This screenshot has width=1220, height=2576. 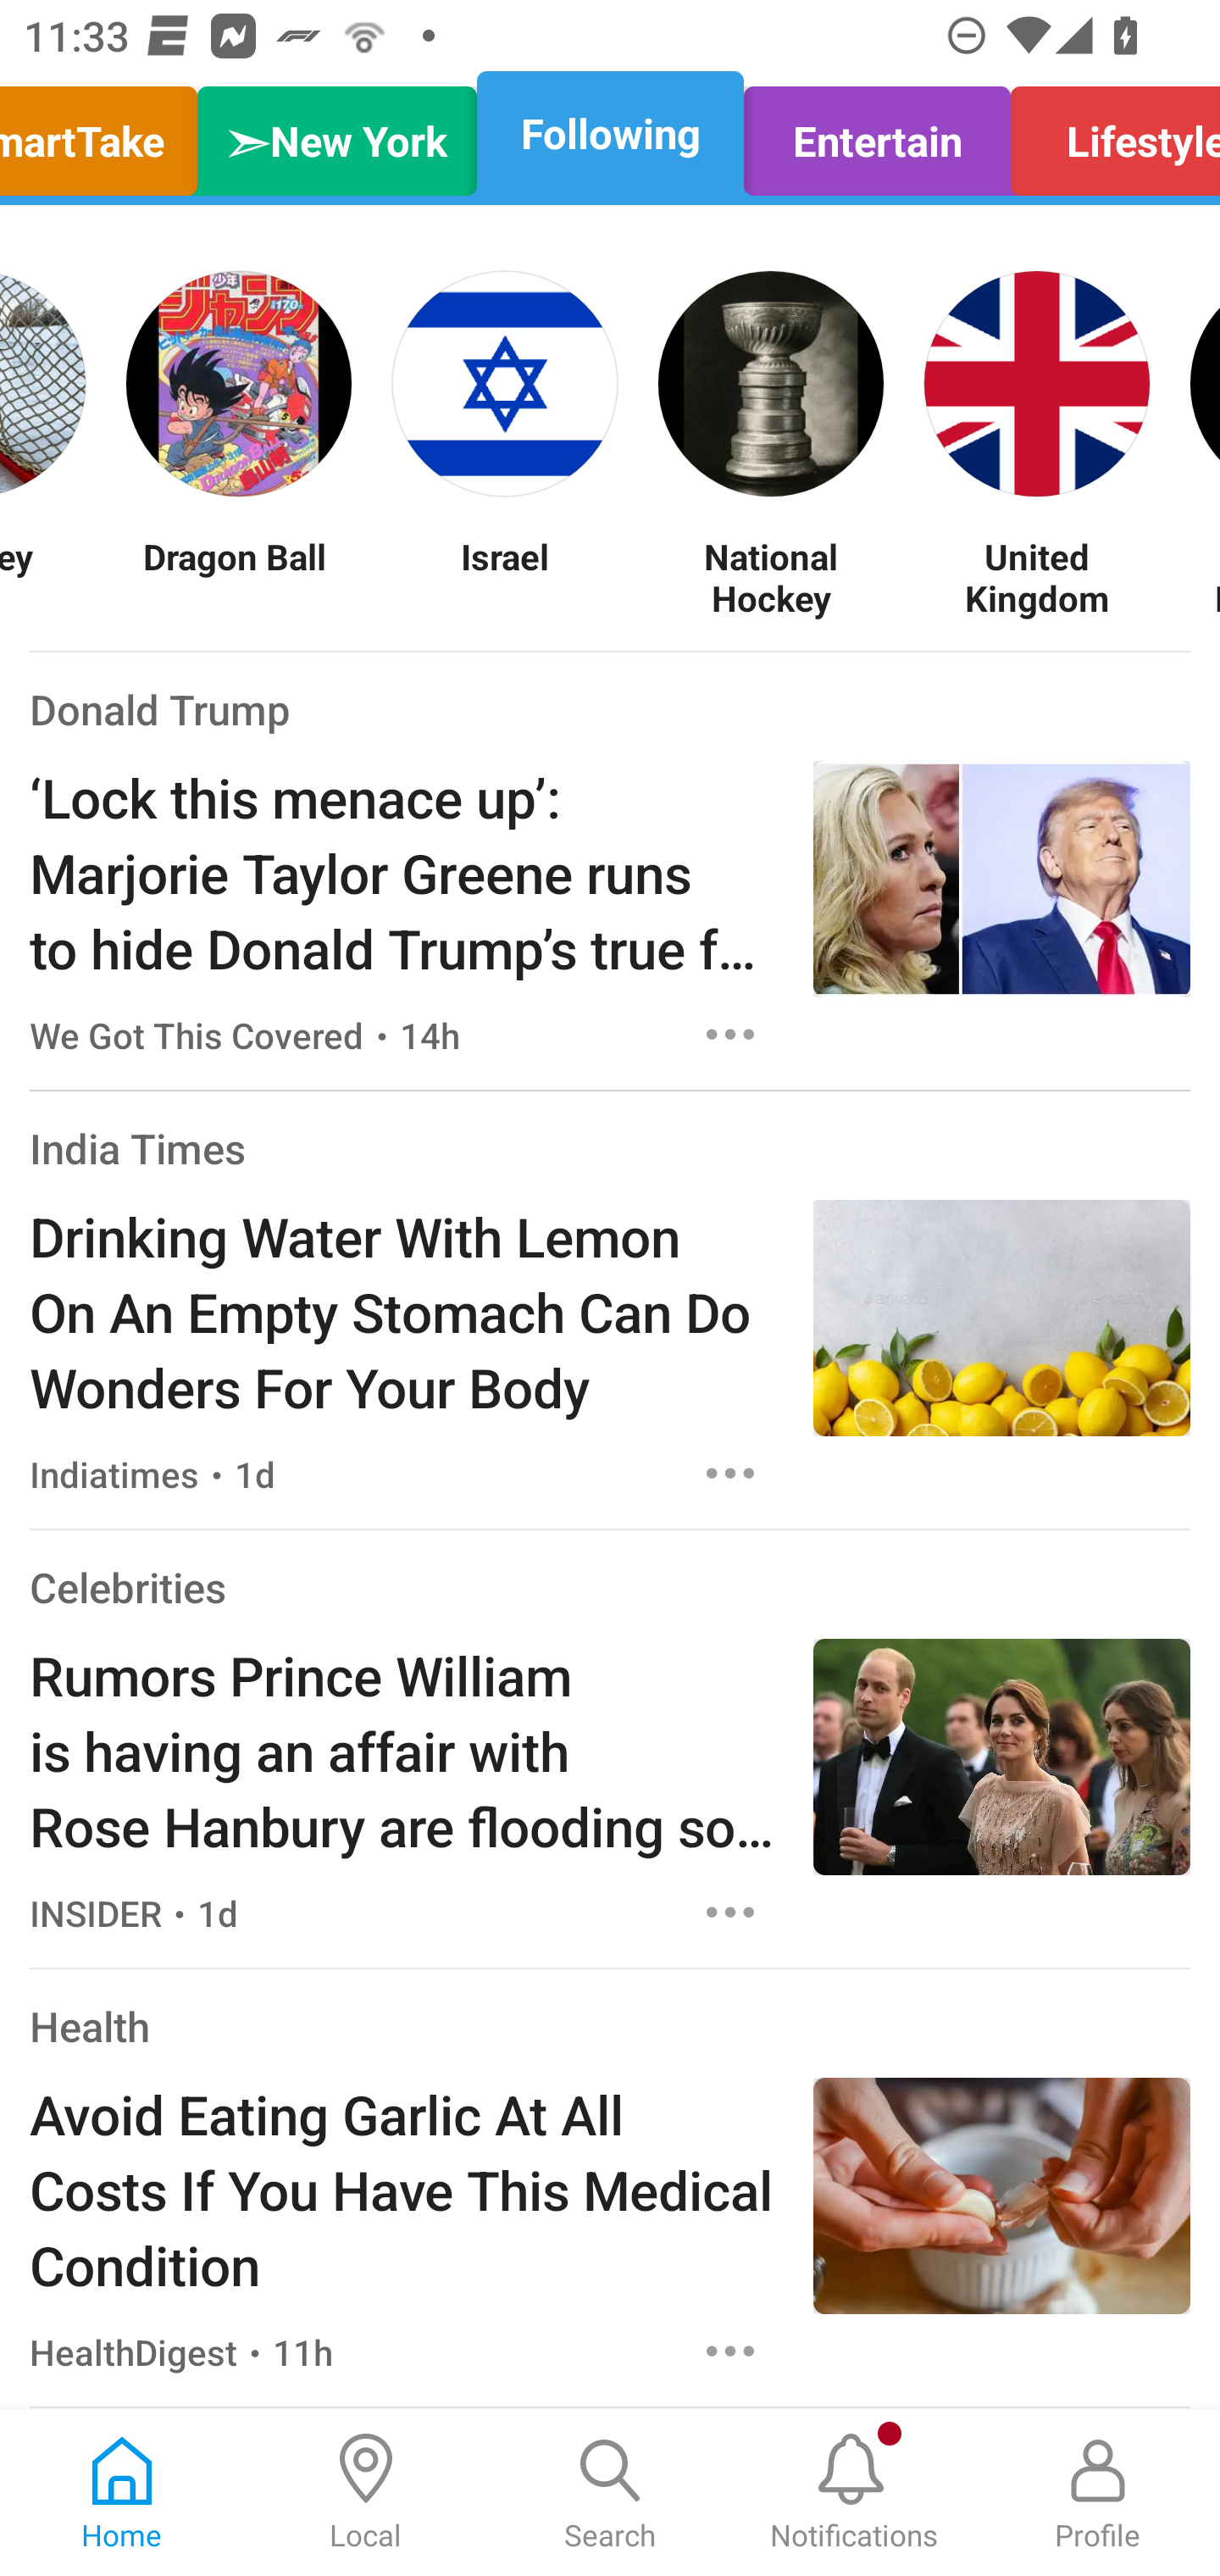 What do you see at coordinates (366, 2493) in the screenshot?
I see `Local` at bounding box center [366, 2493].